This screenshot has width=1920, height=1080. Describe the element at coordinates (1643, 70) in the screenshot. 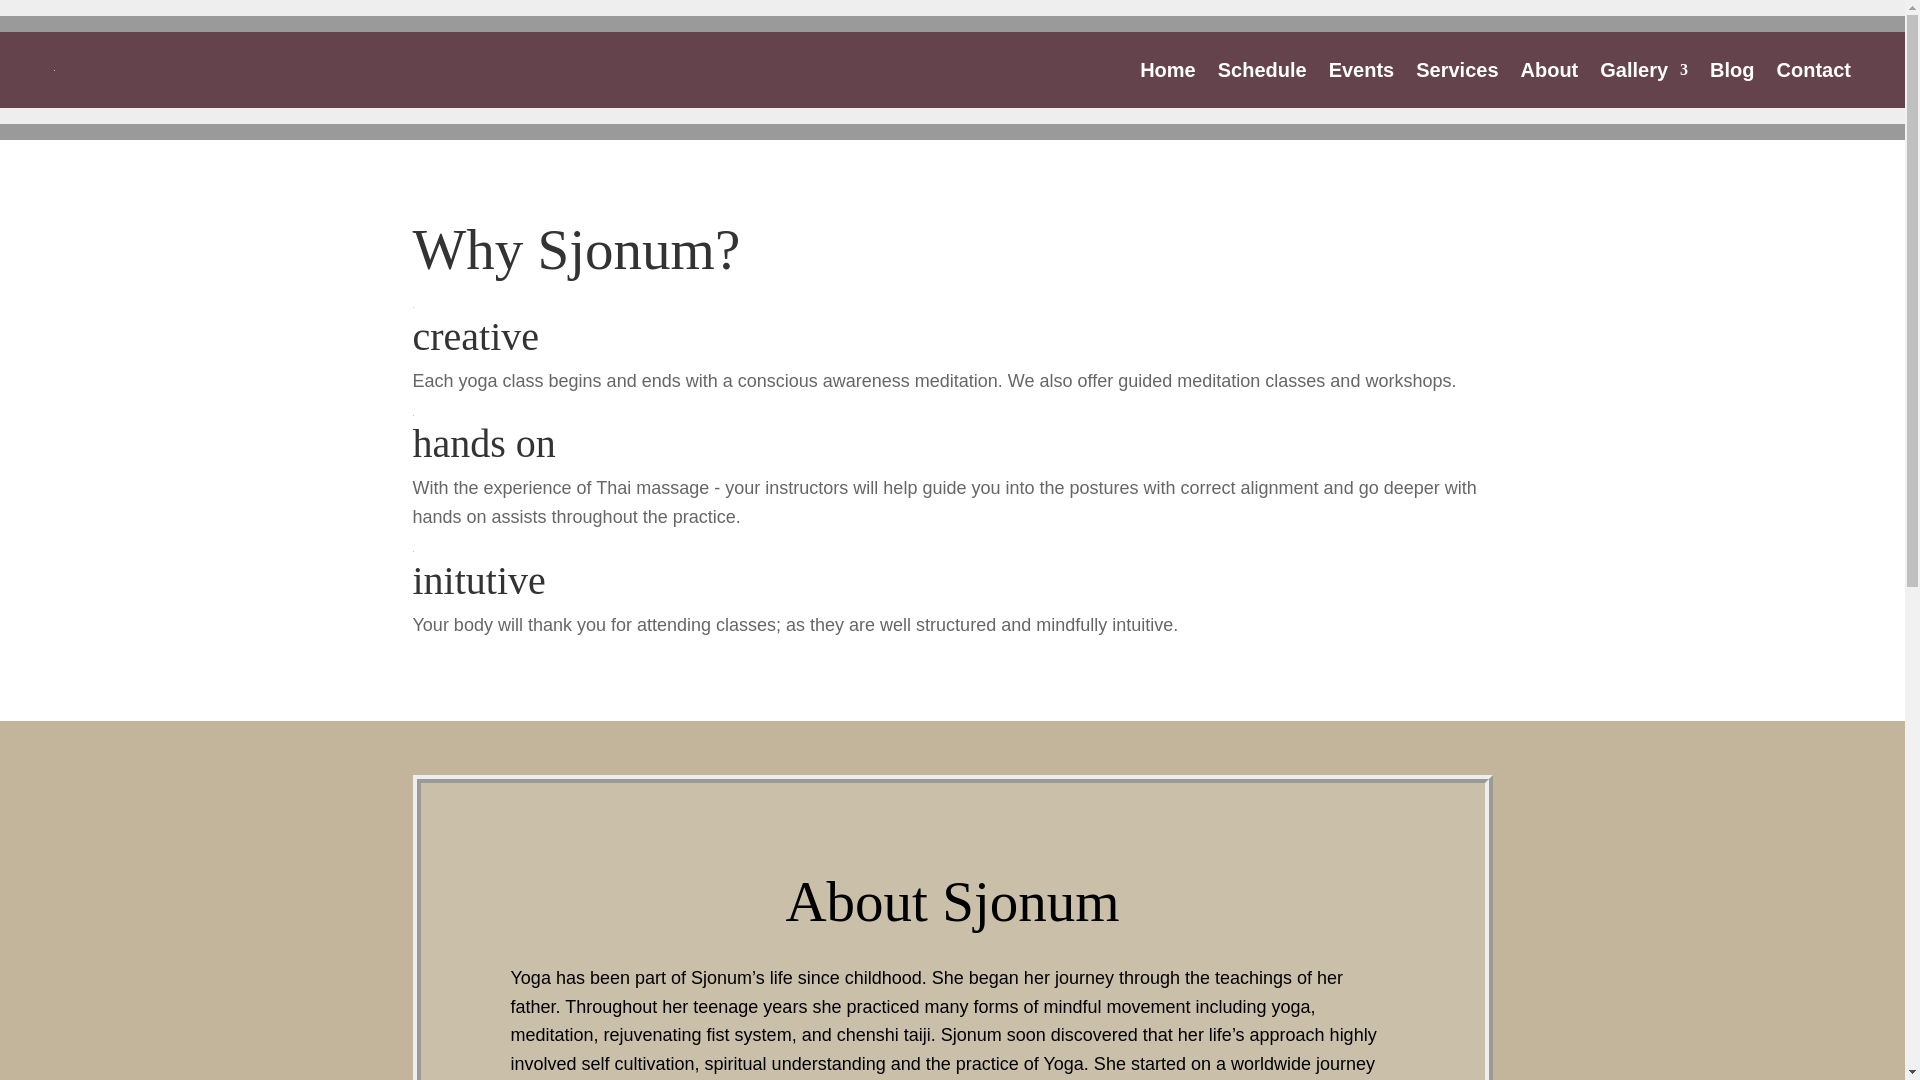

I see `Gallery` at that location.